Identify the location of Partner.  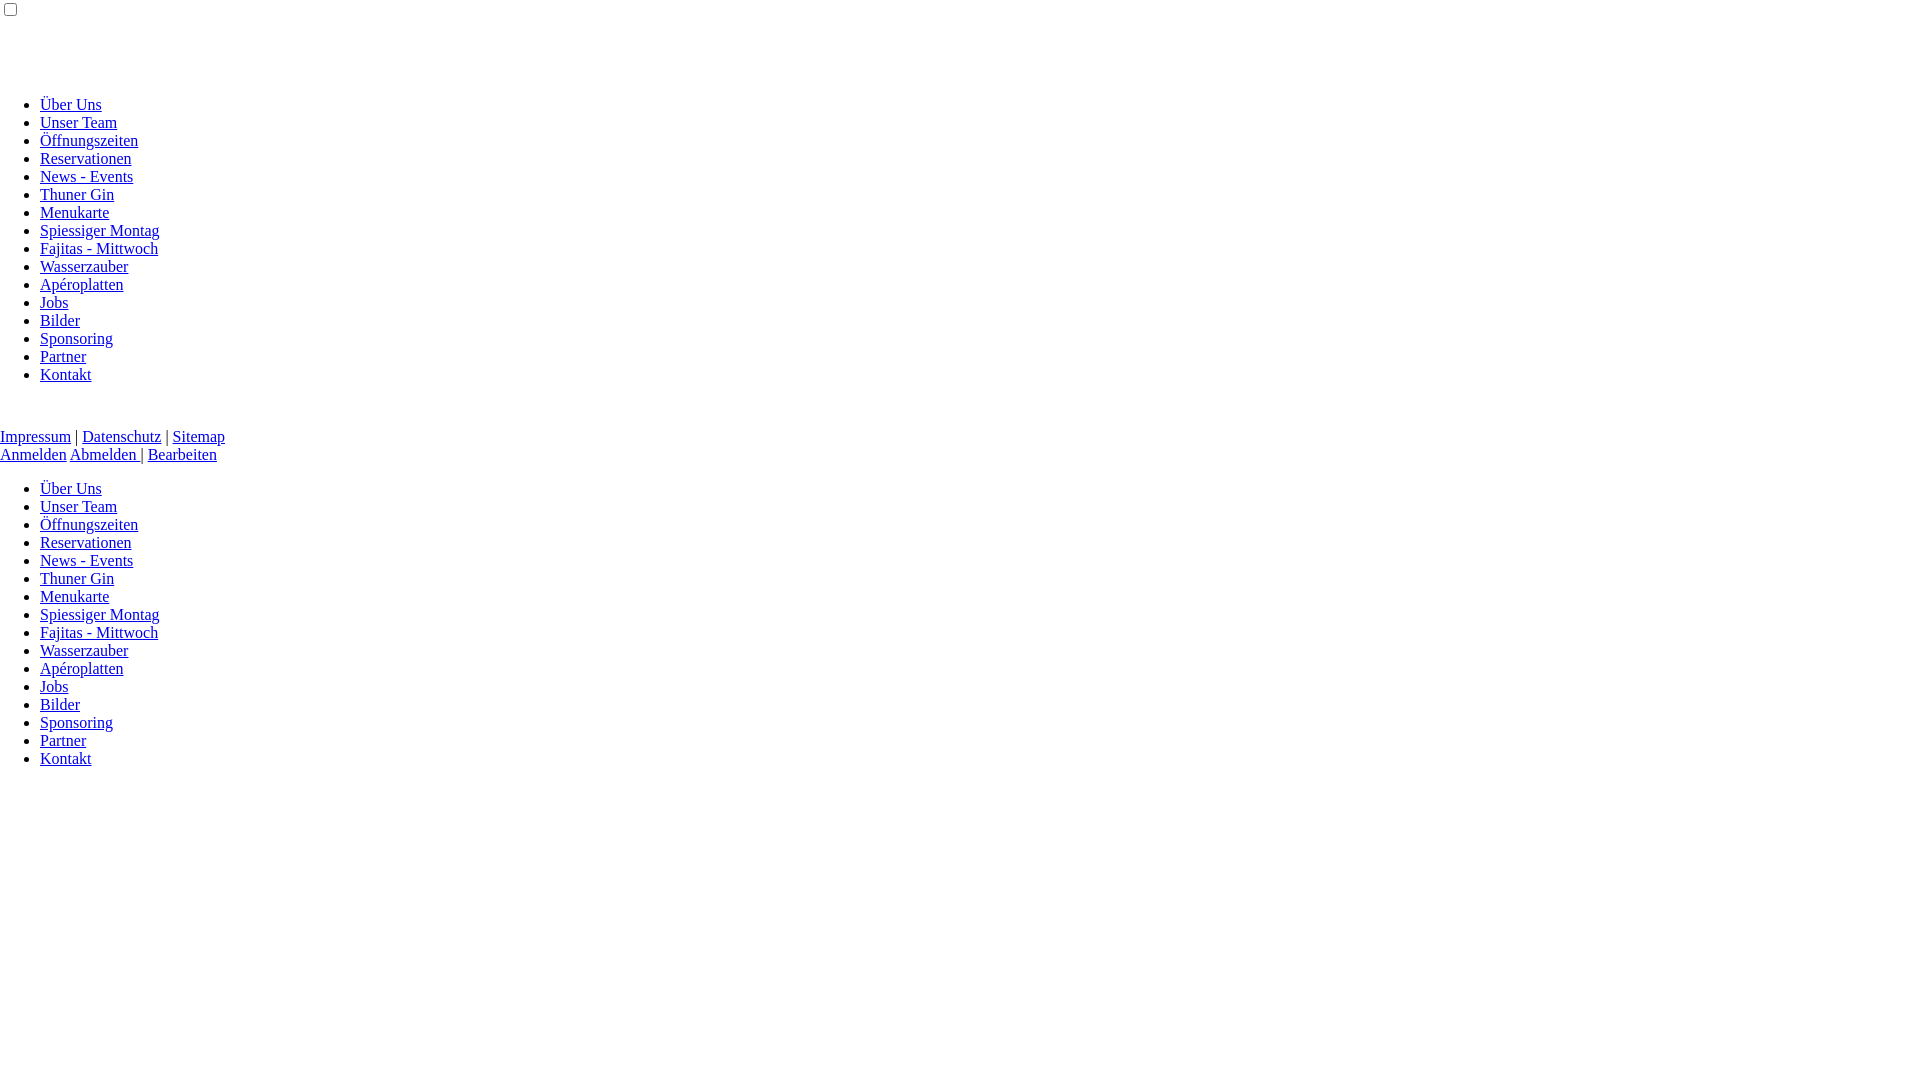
(63, 356).